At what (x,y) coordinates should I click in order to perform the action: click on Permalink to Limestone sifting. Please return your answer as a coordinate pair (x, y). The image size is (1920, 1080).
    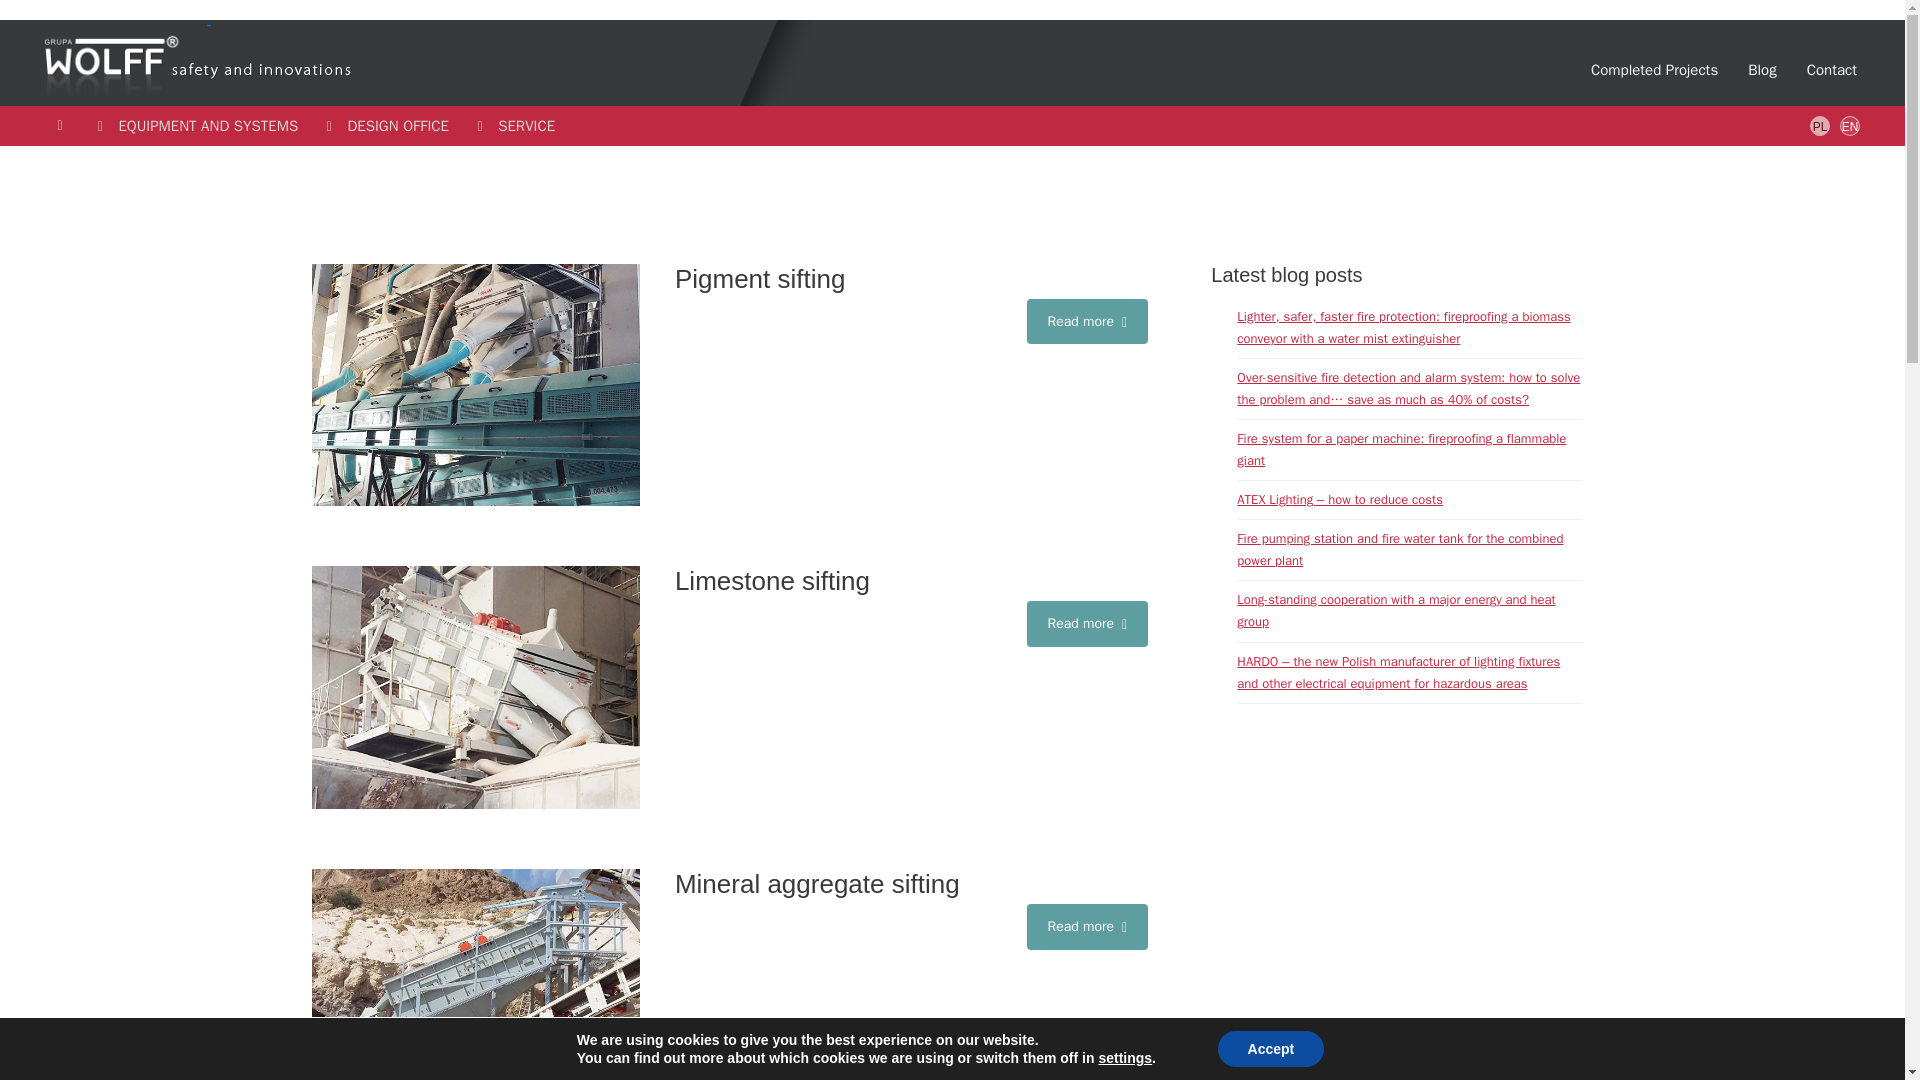
    Looking at the image, I should click on (912, 581).